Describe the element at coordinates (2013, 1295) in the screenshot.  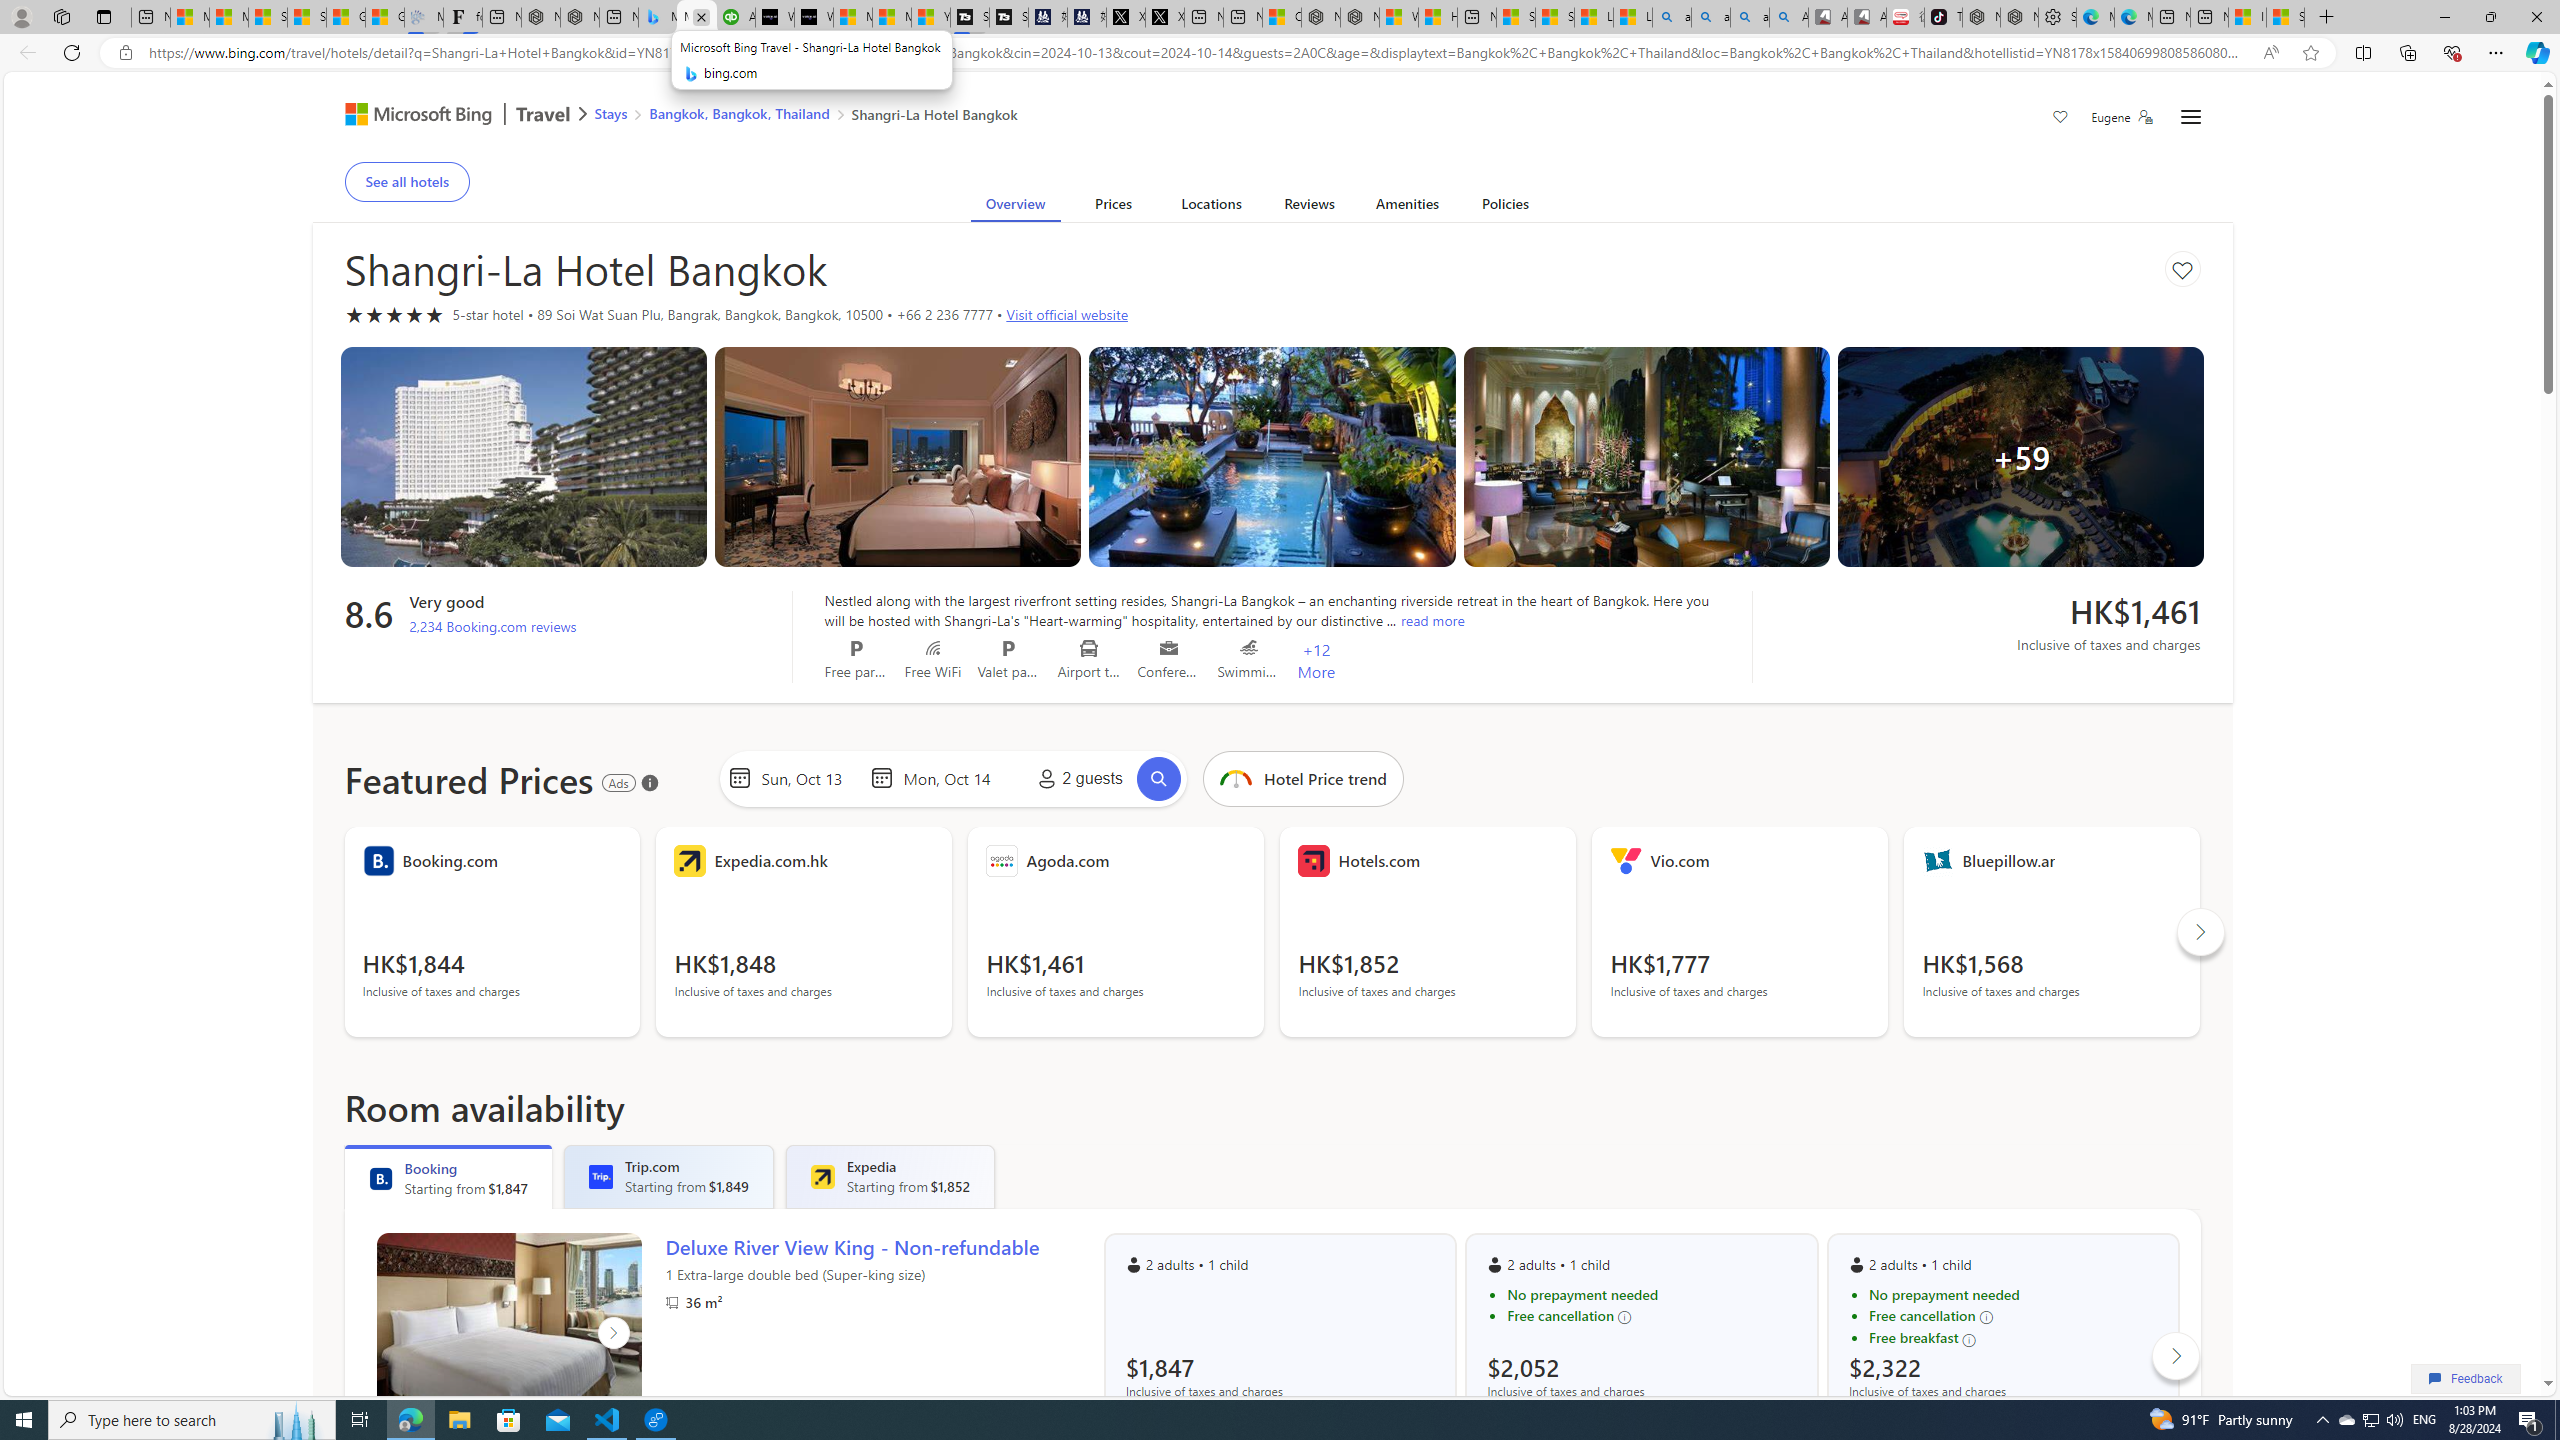
I see `No prepayment needed` at that location.